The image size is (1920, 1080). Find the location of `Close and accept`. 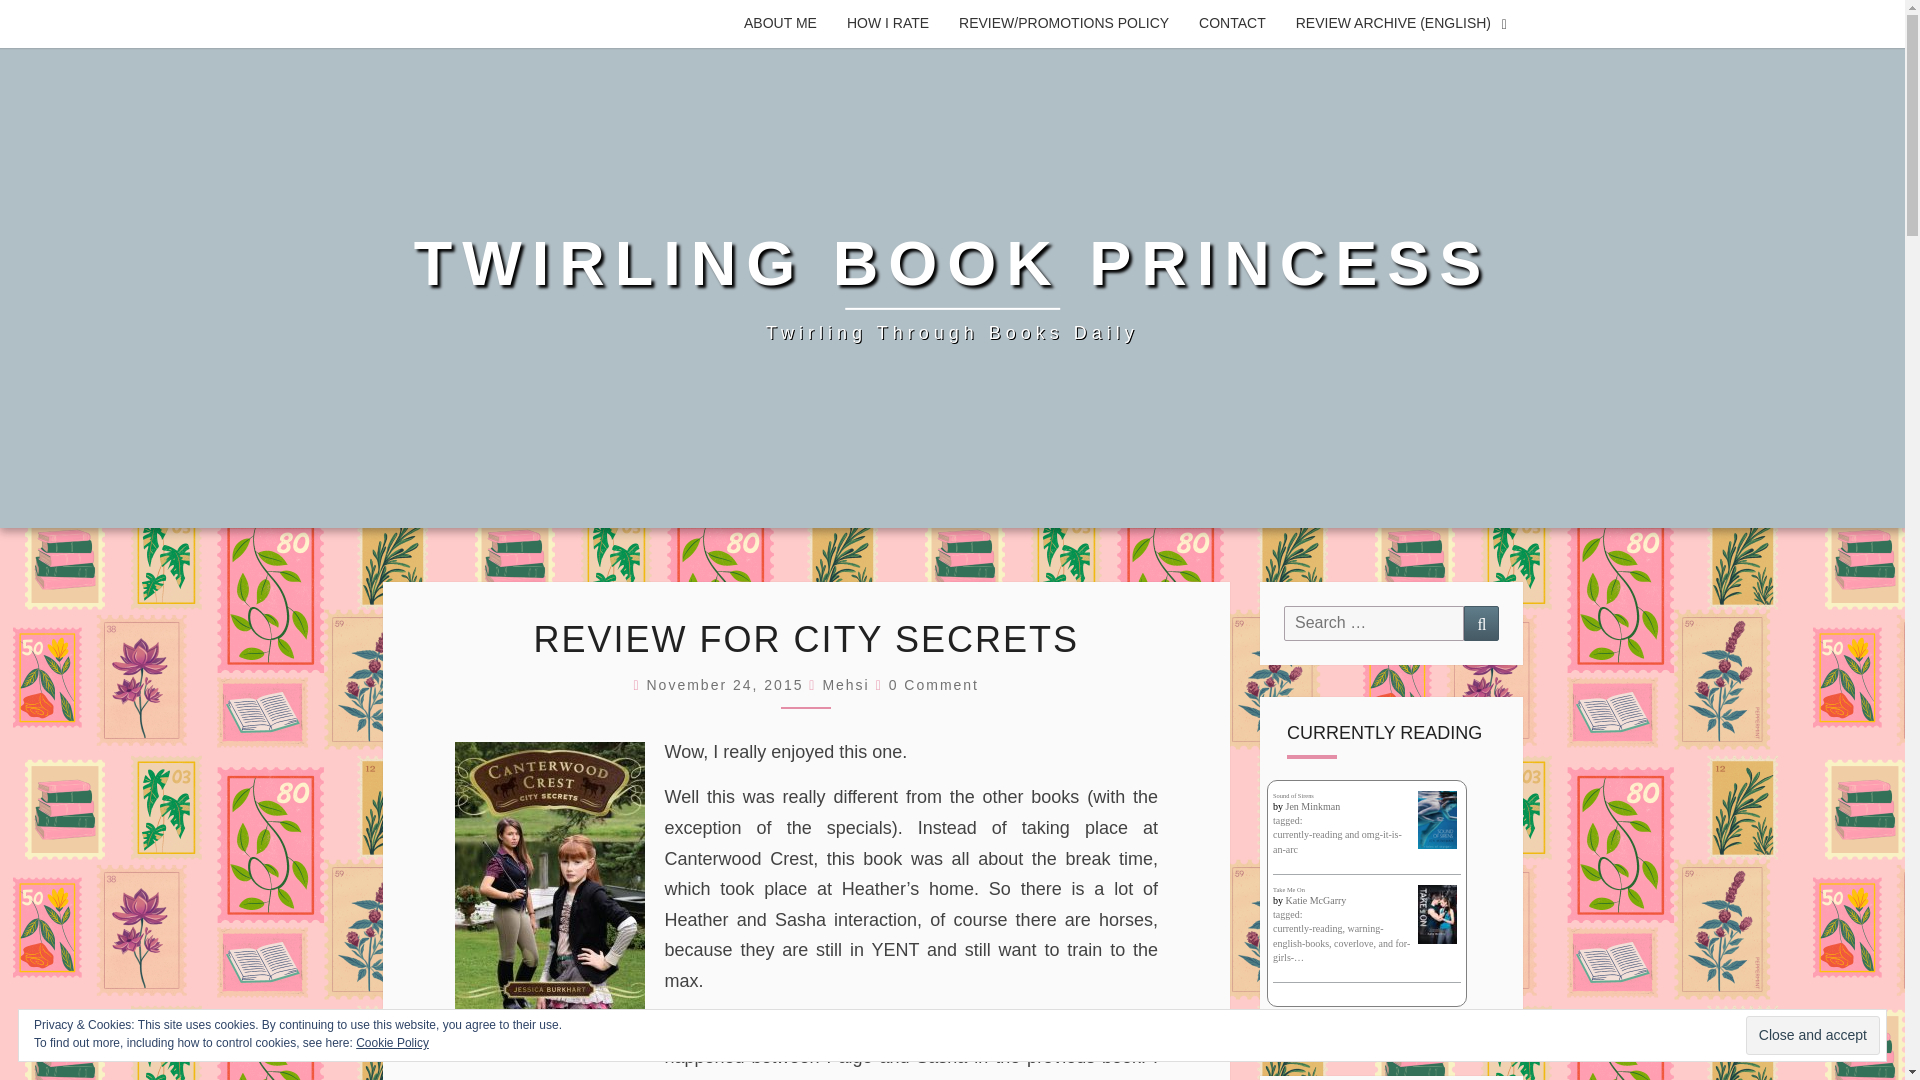

Close and accept is located at coordinates (1812, 1036).